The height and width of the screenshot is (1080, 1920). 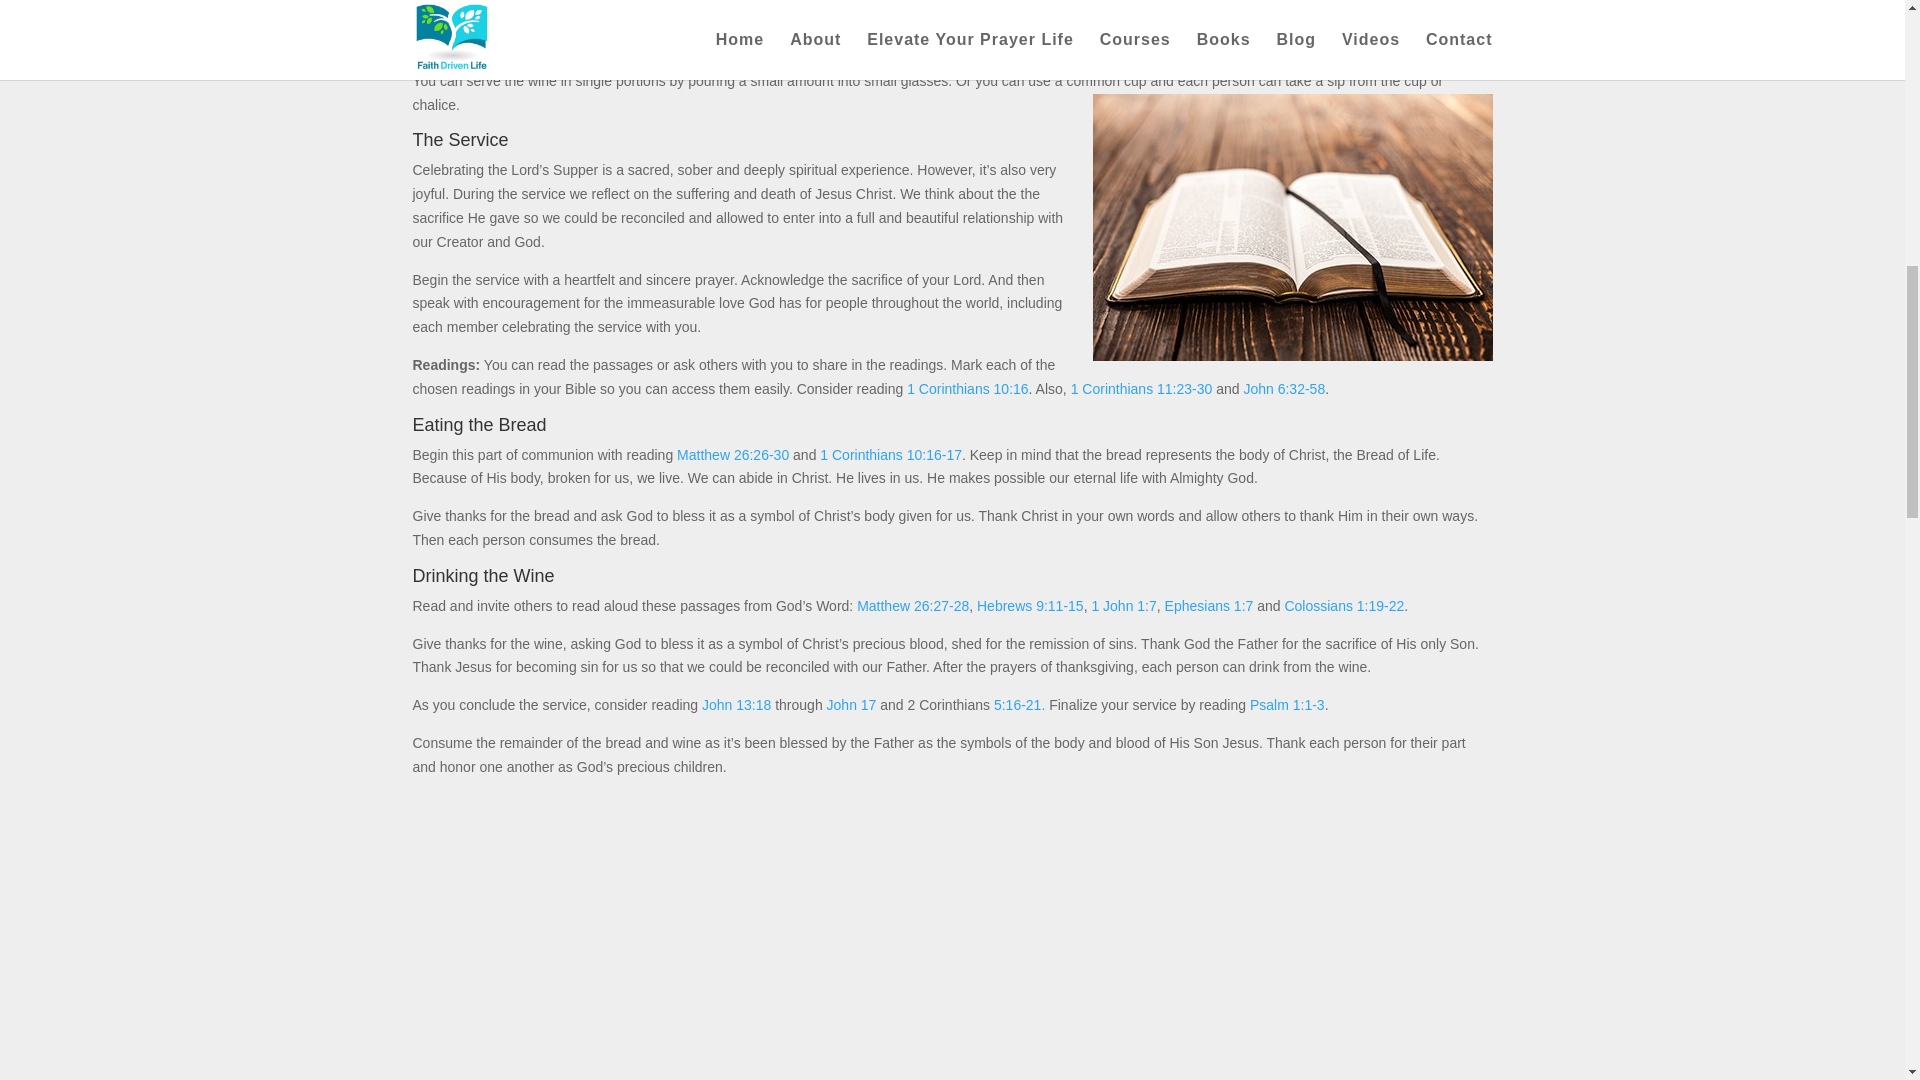 What do you see at coordinates (1030, 606) in the screenshot?
I see `Hebrews 9:11-15` at bounding box center [1030, 606].